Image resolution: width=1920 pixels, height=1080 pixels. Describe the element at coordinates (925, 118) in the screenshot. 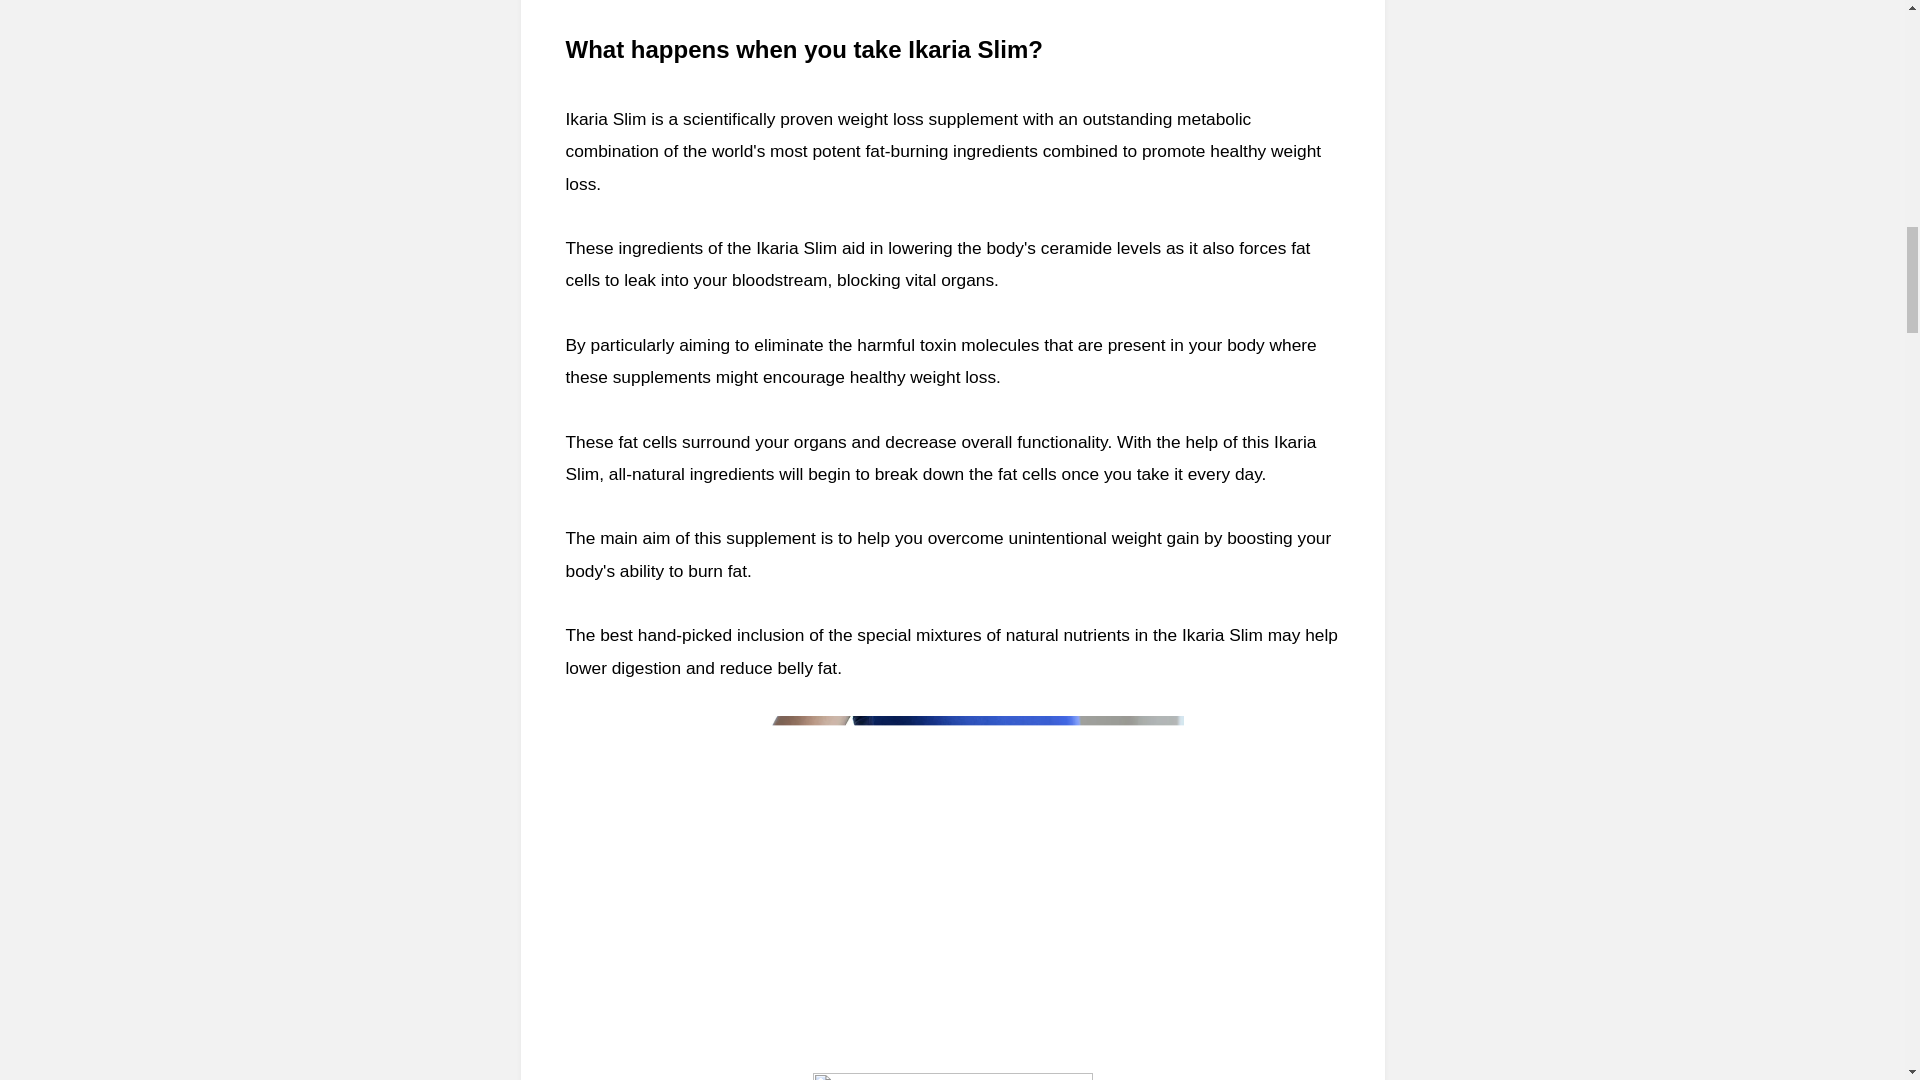

I see `weight loss supplement` at that location.